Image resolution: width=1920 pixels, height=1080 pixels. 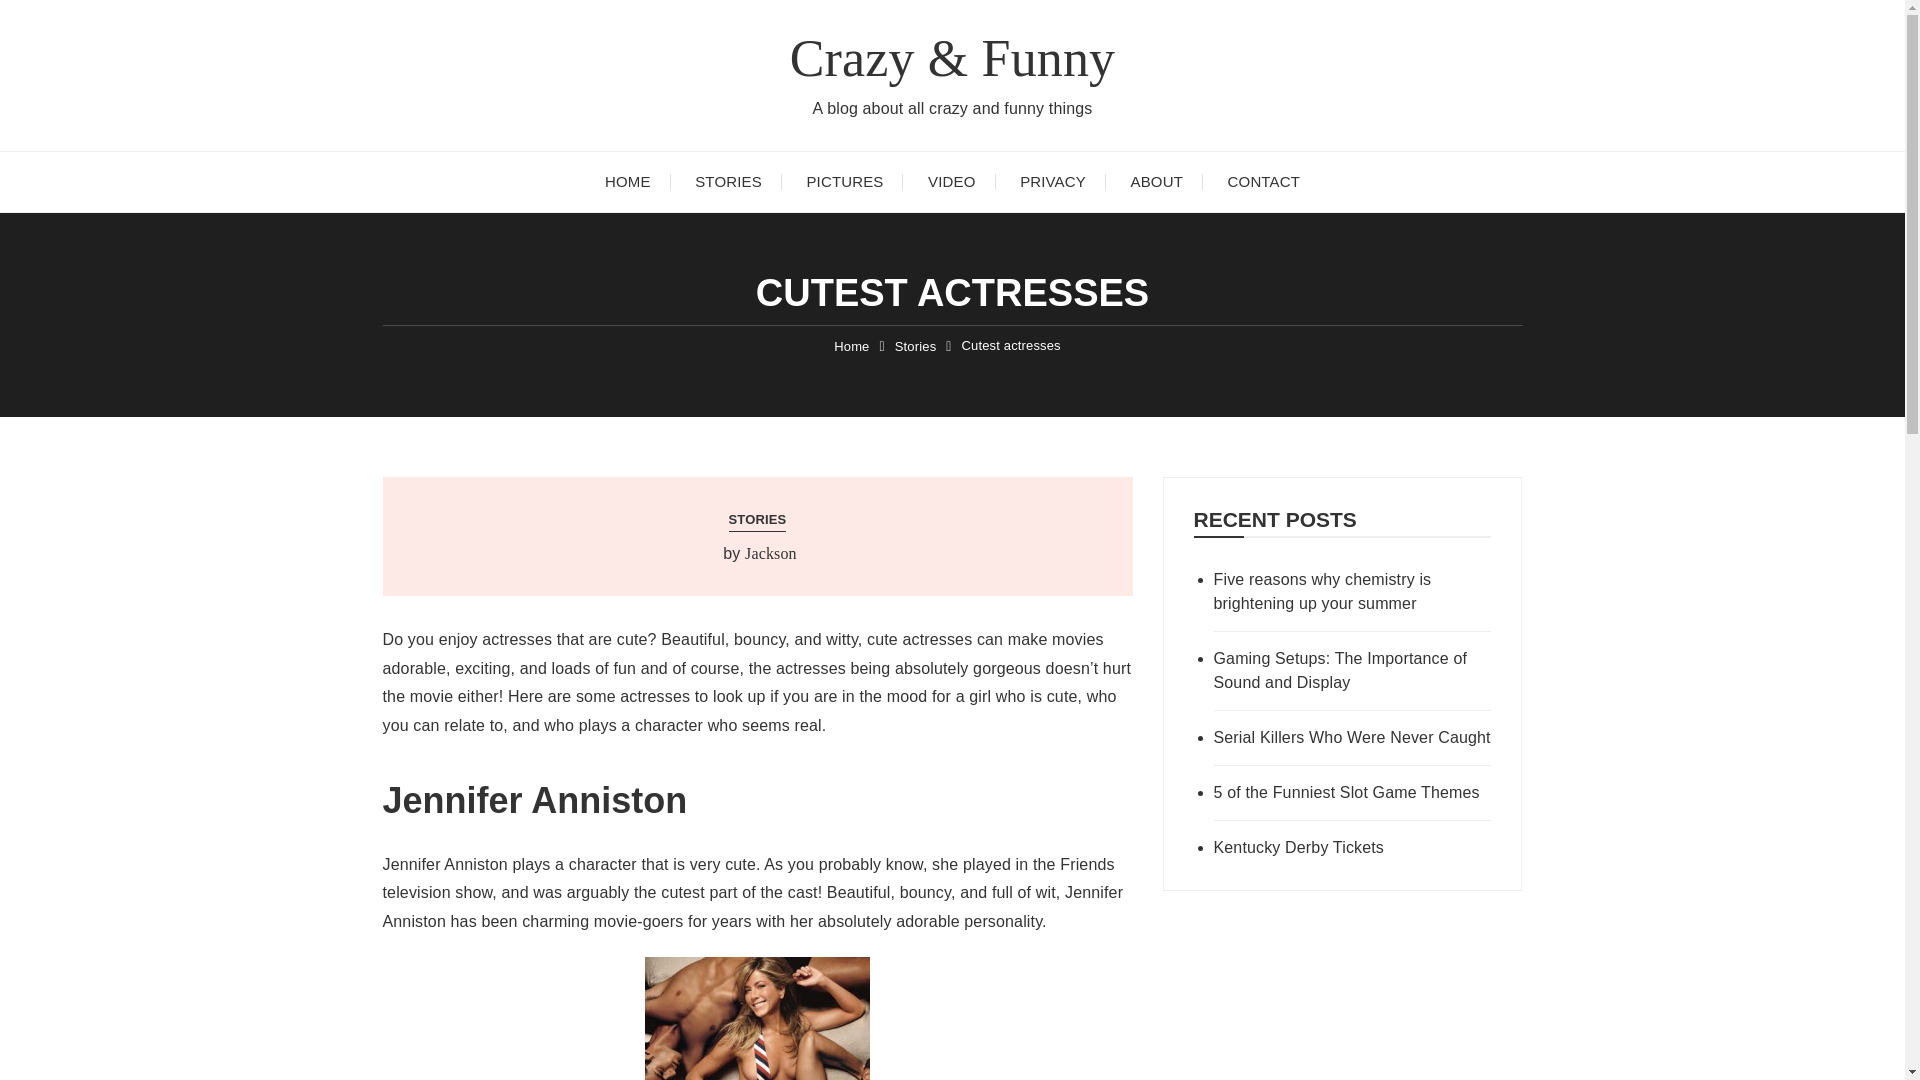 I want to click on STORIES, so click(x=758, y=520).